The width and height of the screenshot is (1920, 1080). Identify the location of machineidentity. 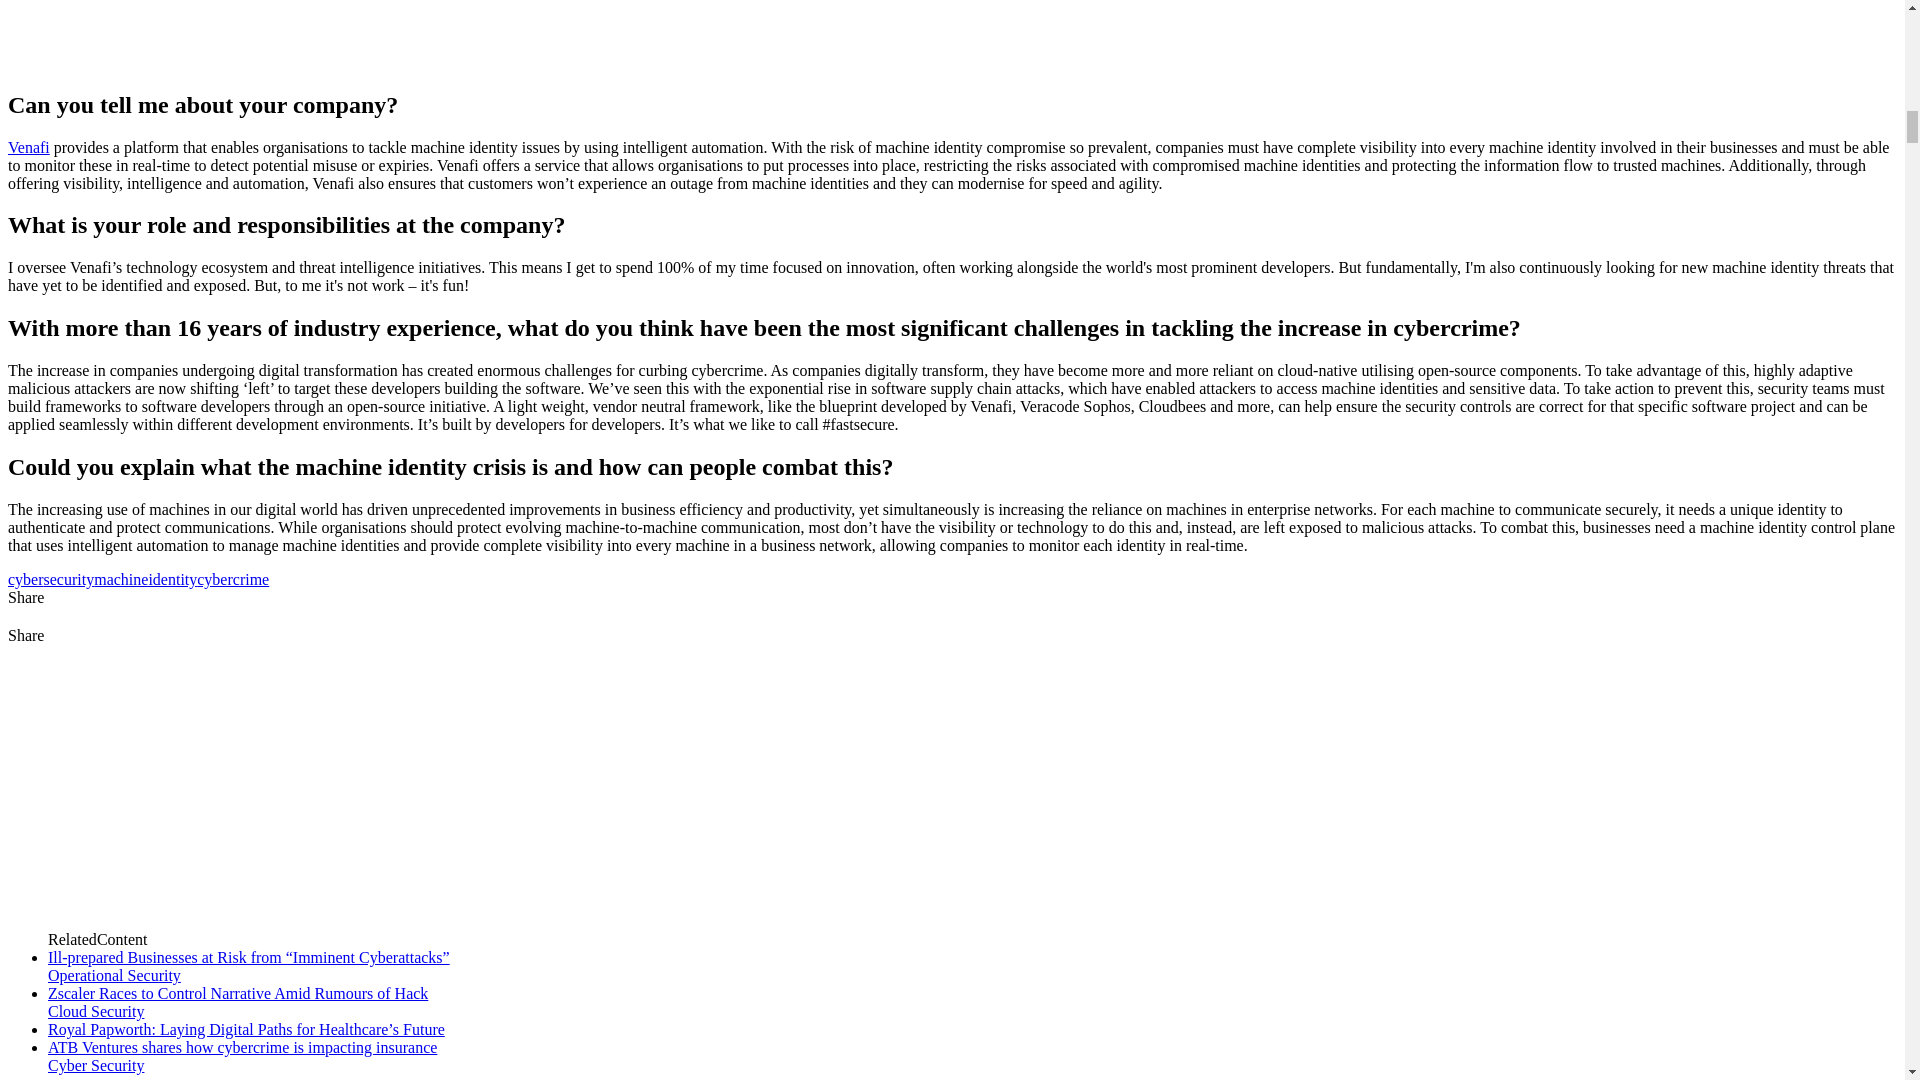
(146, 579).